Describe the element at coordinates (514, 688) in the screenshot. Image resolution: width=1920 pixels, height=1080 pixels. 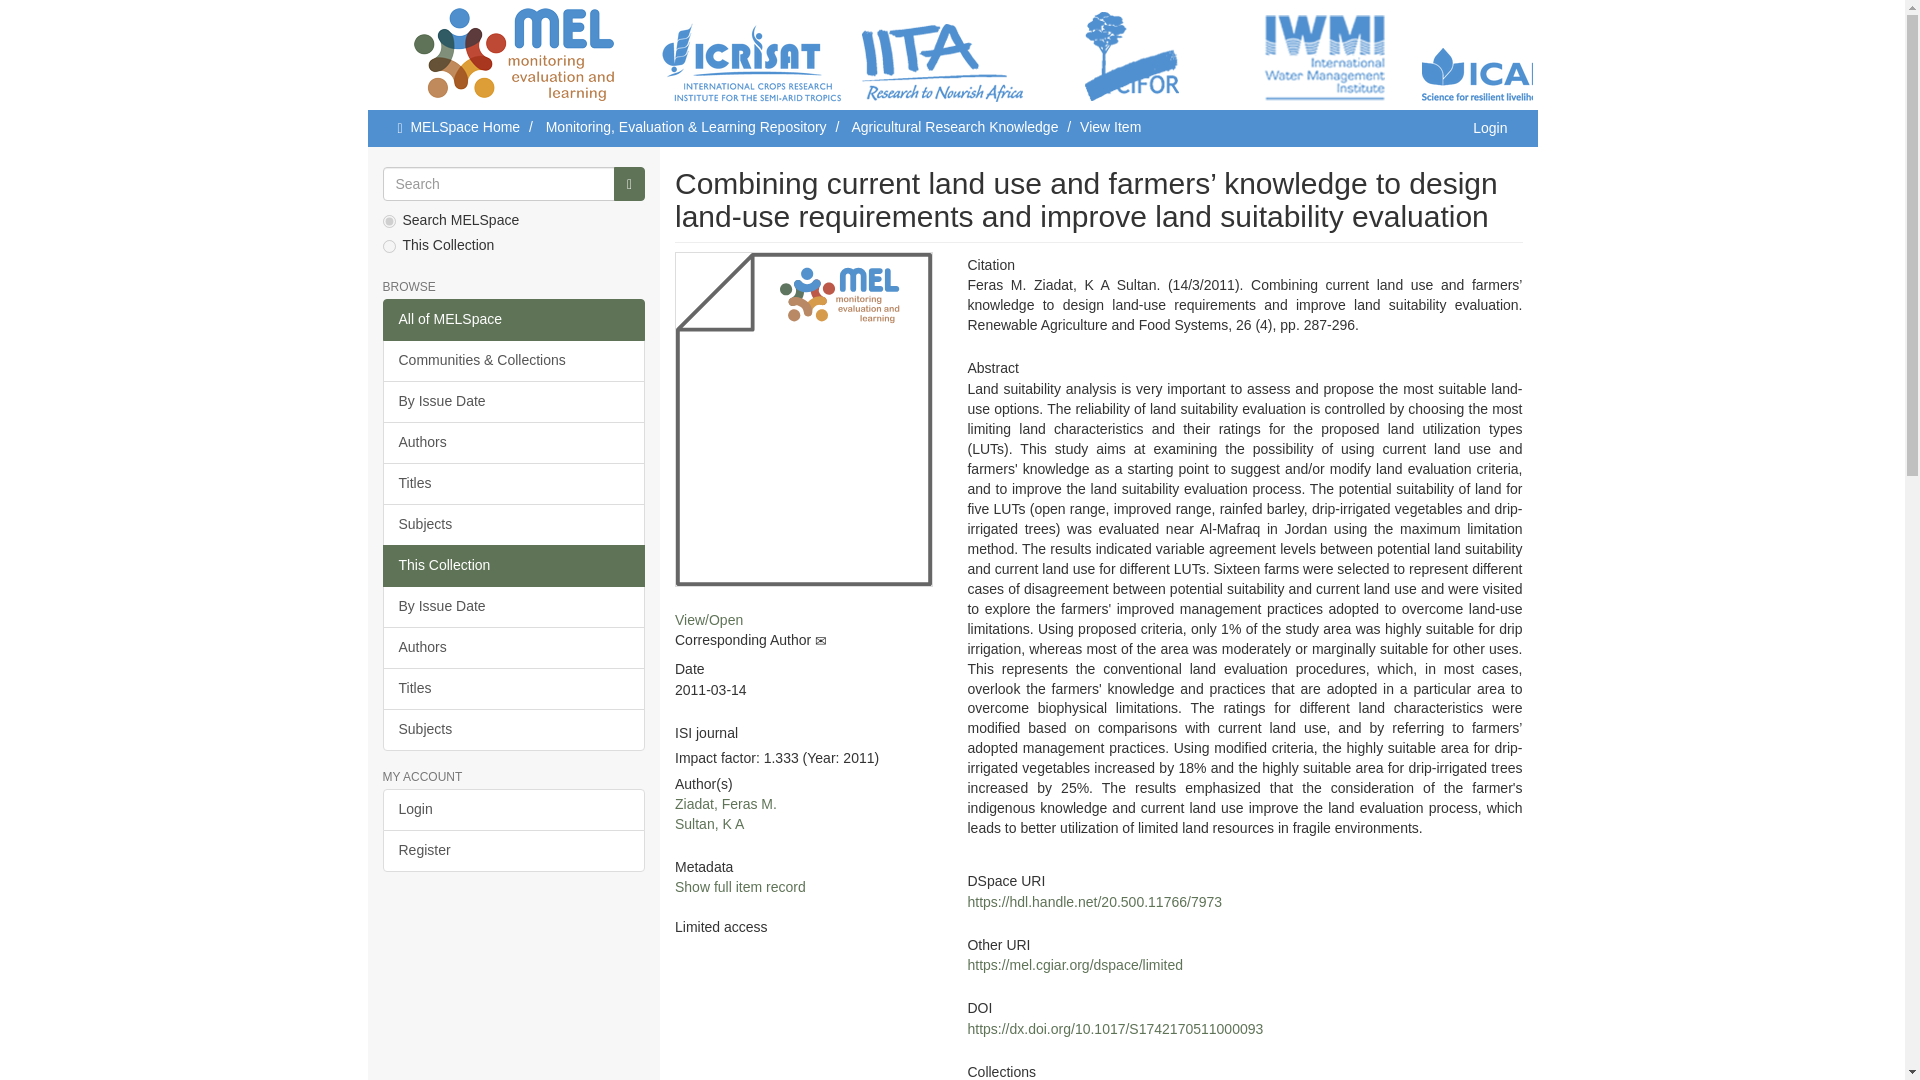
I see `Titles` at that location.